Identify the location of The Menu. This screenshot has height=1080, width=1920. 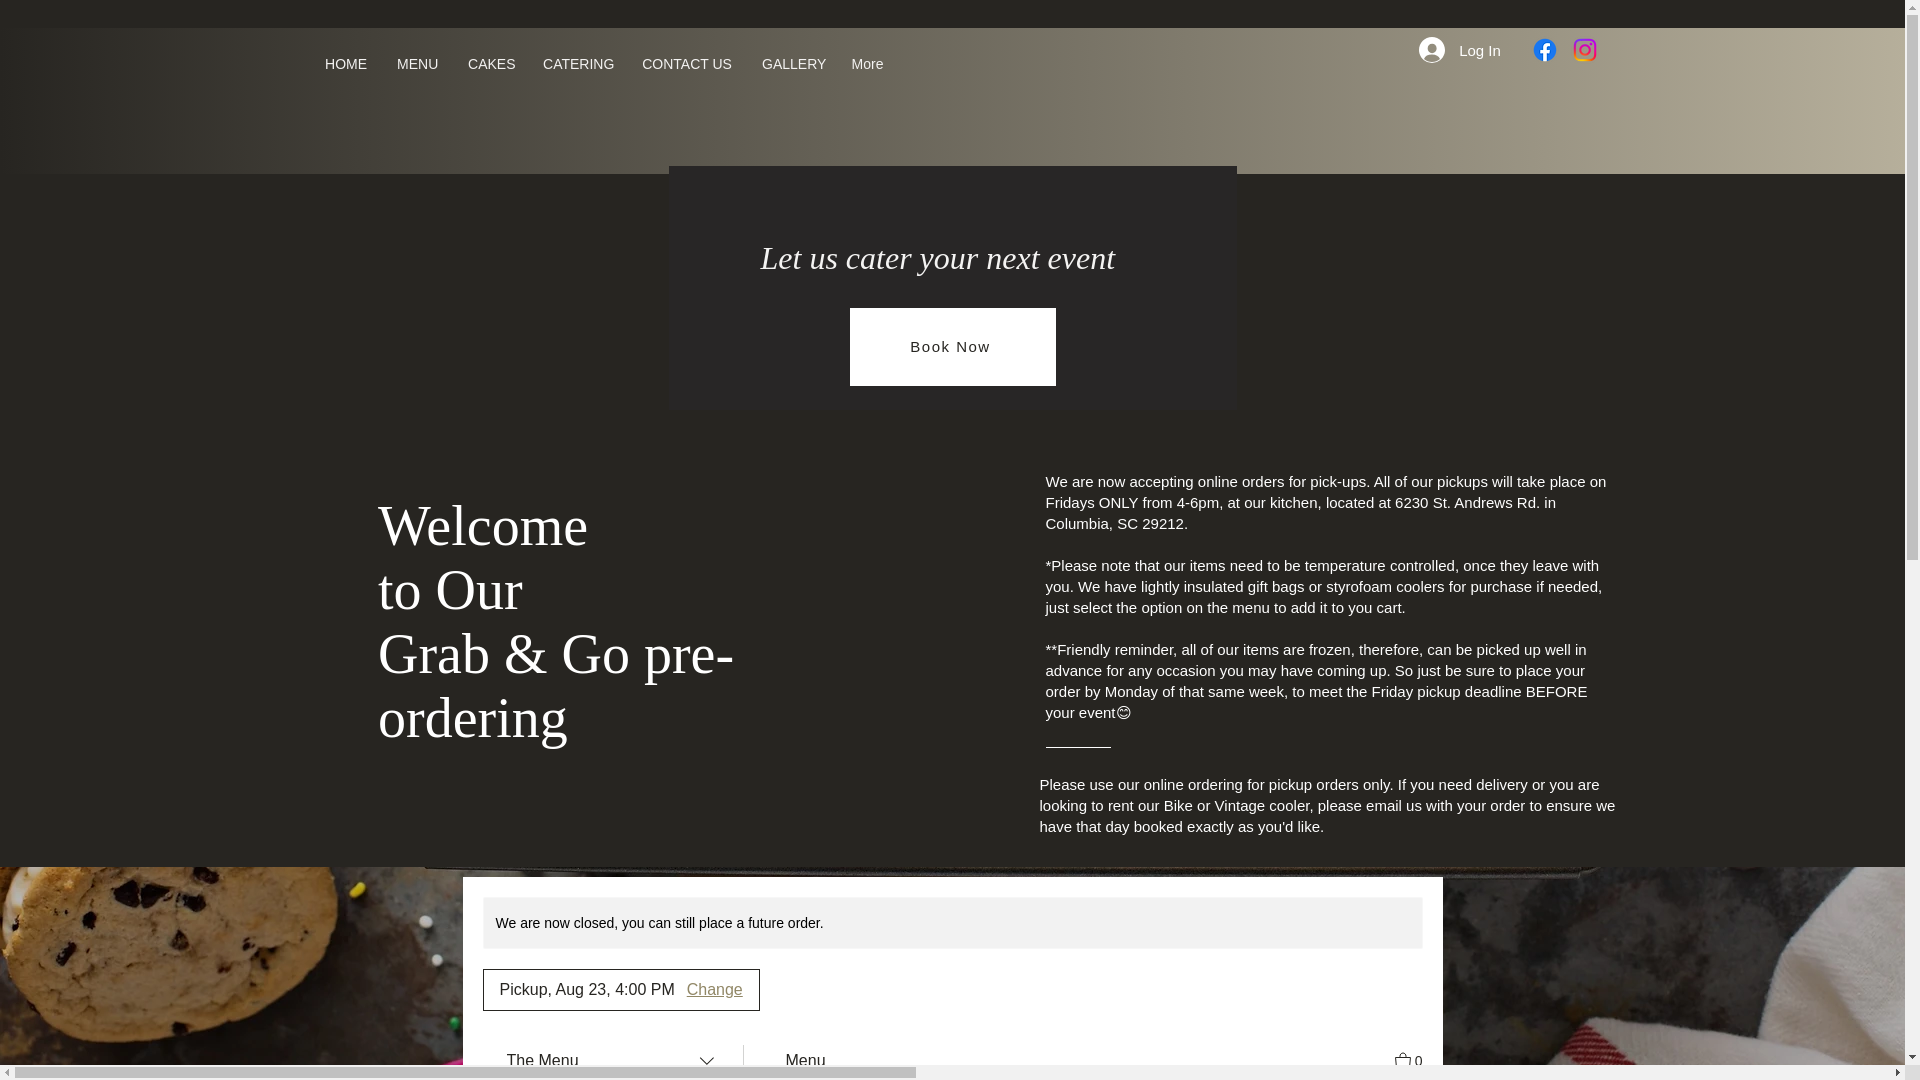
(611, 1060).